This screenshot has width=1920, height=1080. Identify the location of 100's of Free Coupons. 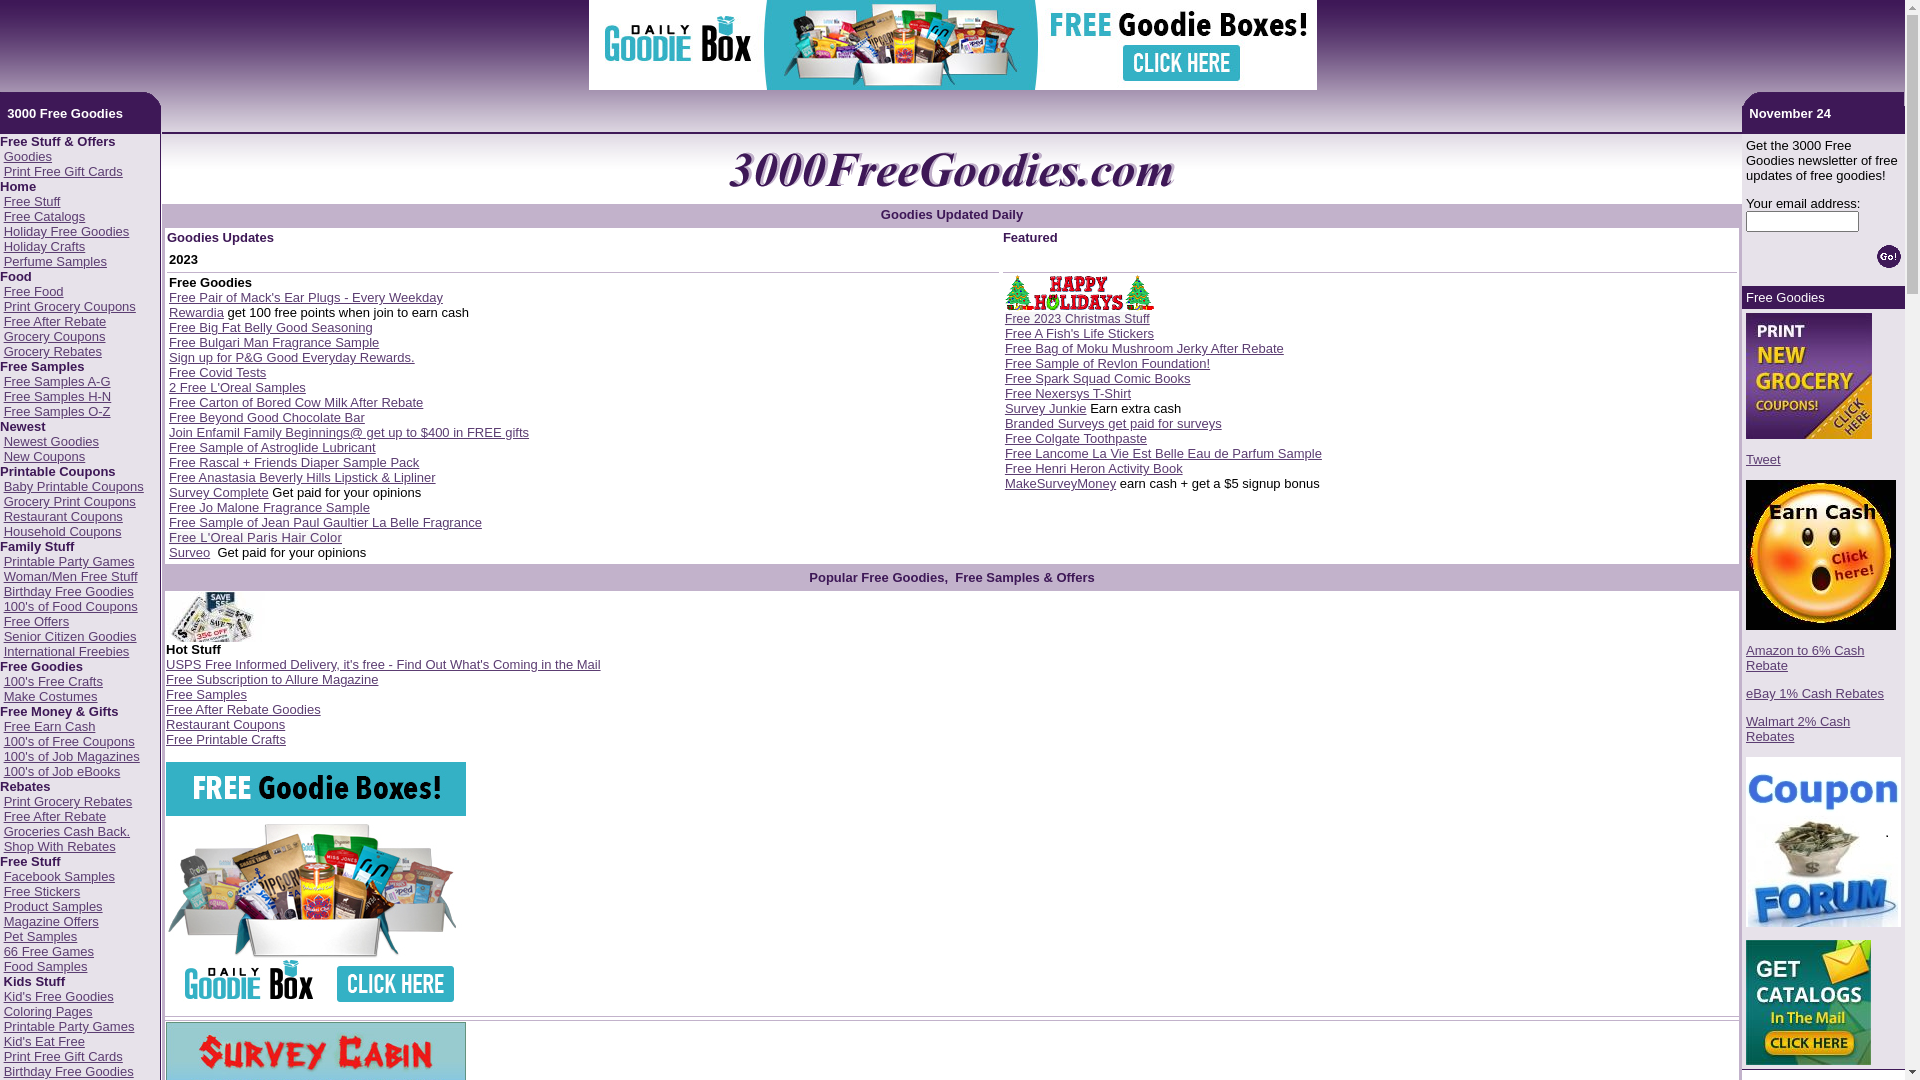
(70, 742).